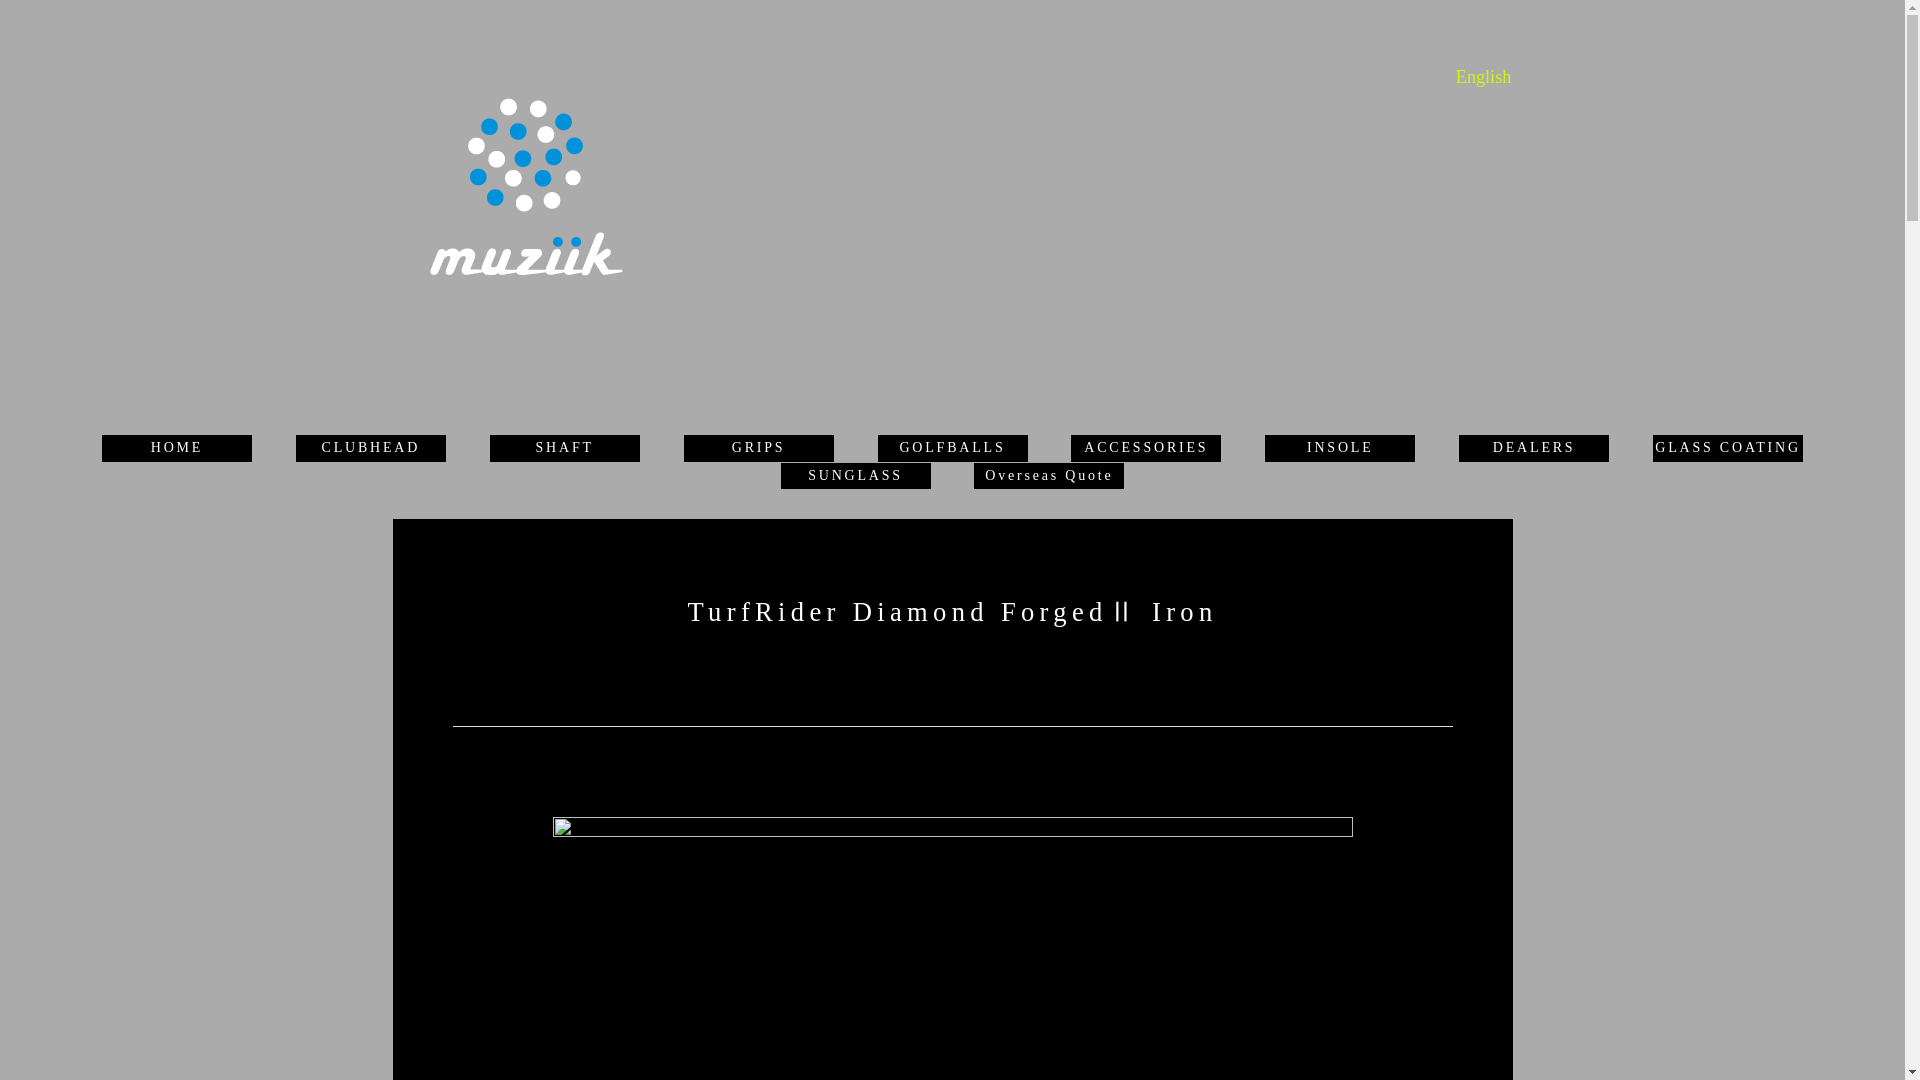  What do you see at coordinates (177, 446) in the screenshot?
I see `HOME` at bounding box center [177, 446].